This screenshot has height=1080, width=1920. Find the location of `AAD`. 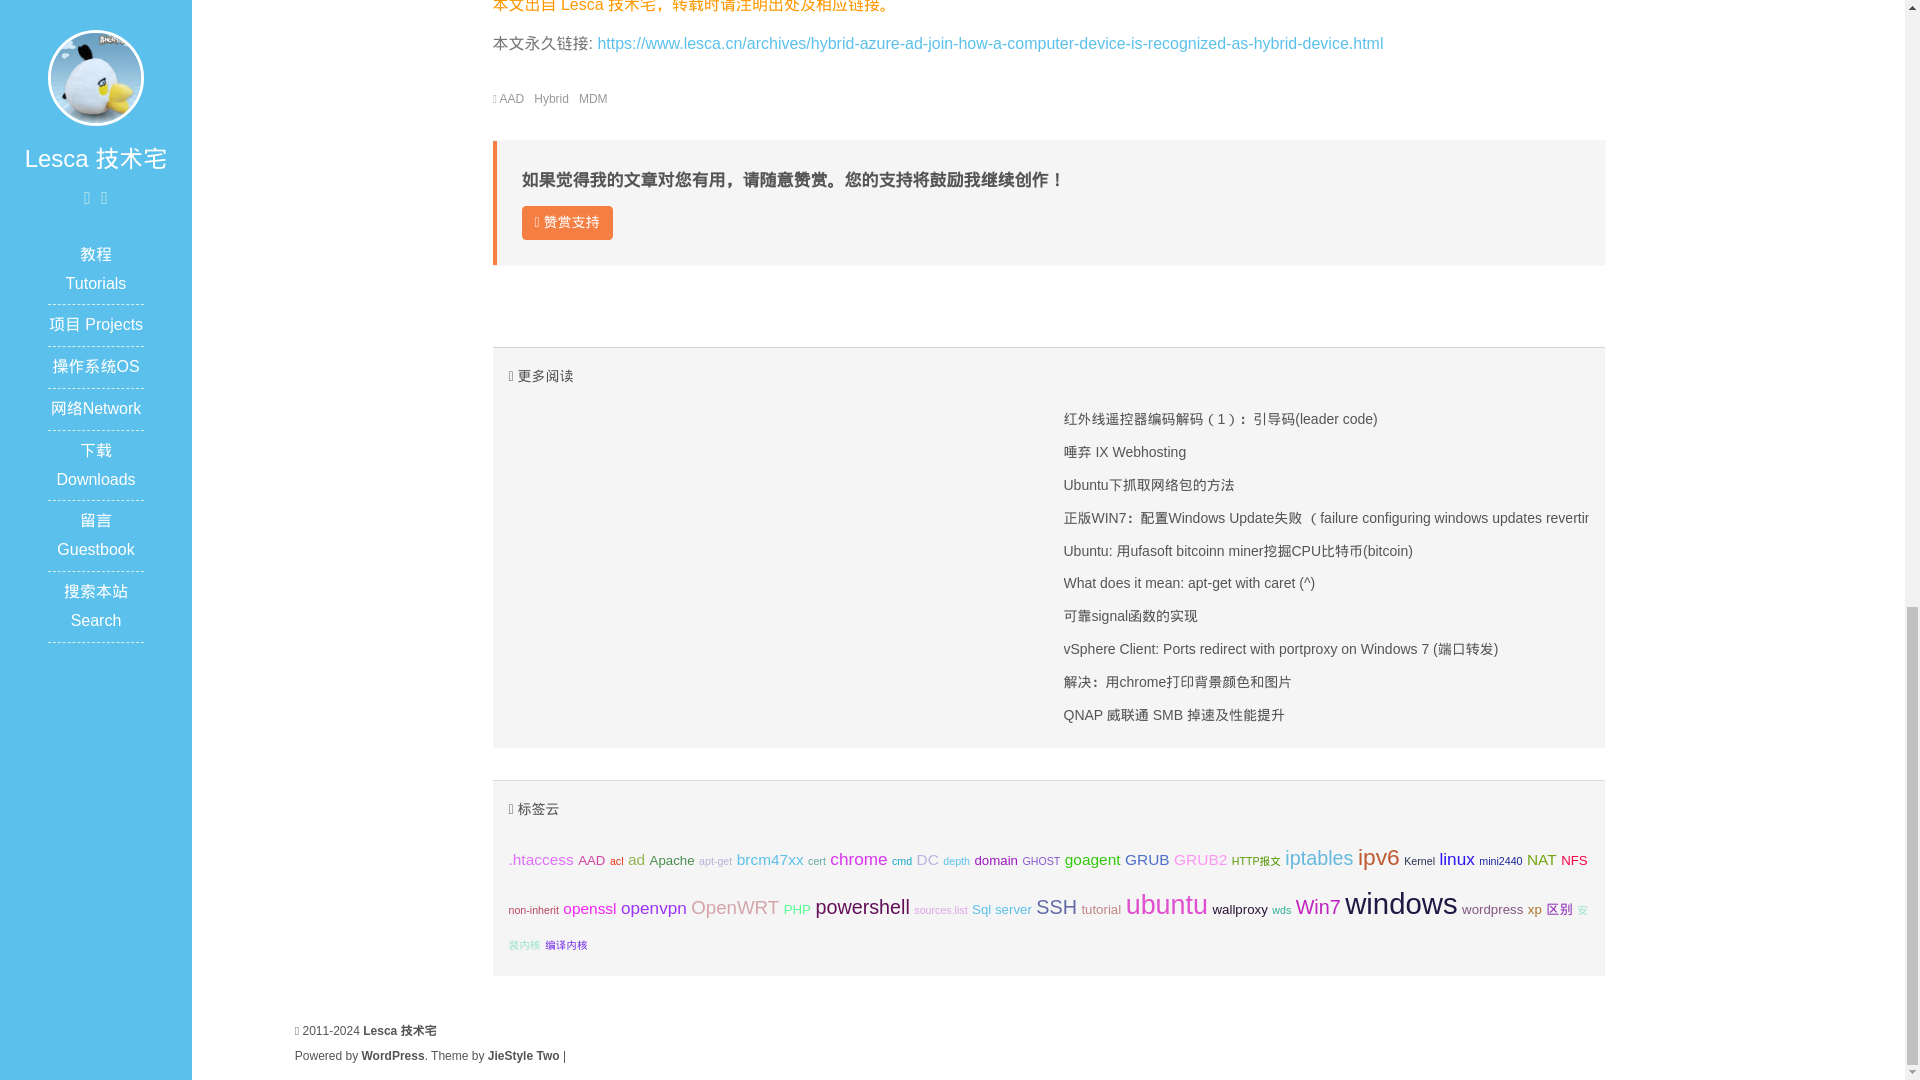

AAD is located at coordinates (512, 98).